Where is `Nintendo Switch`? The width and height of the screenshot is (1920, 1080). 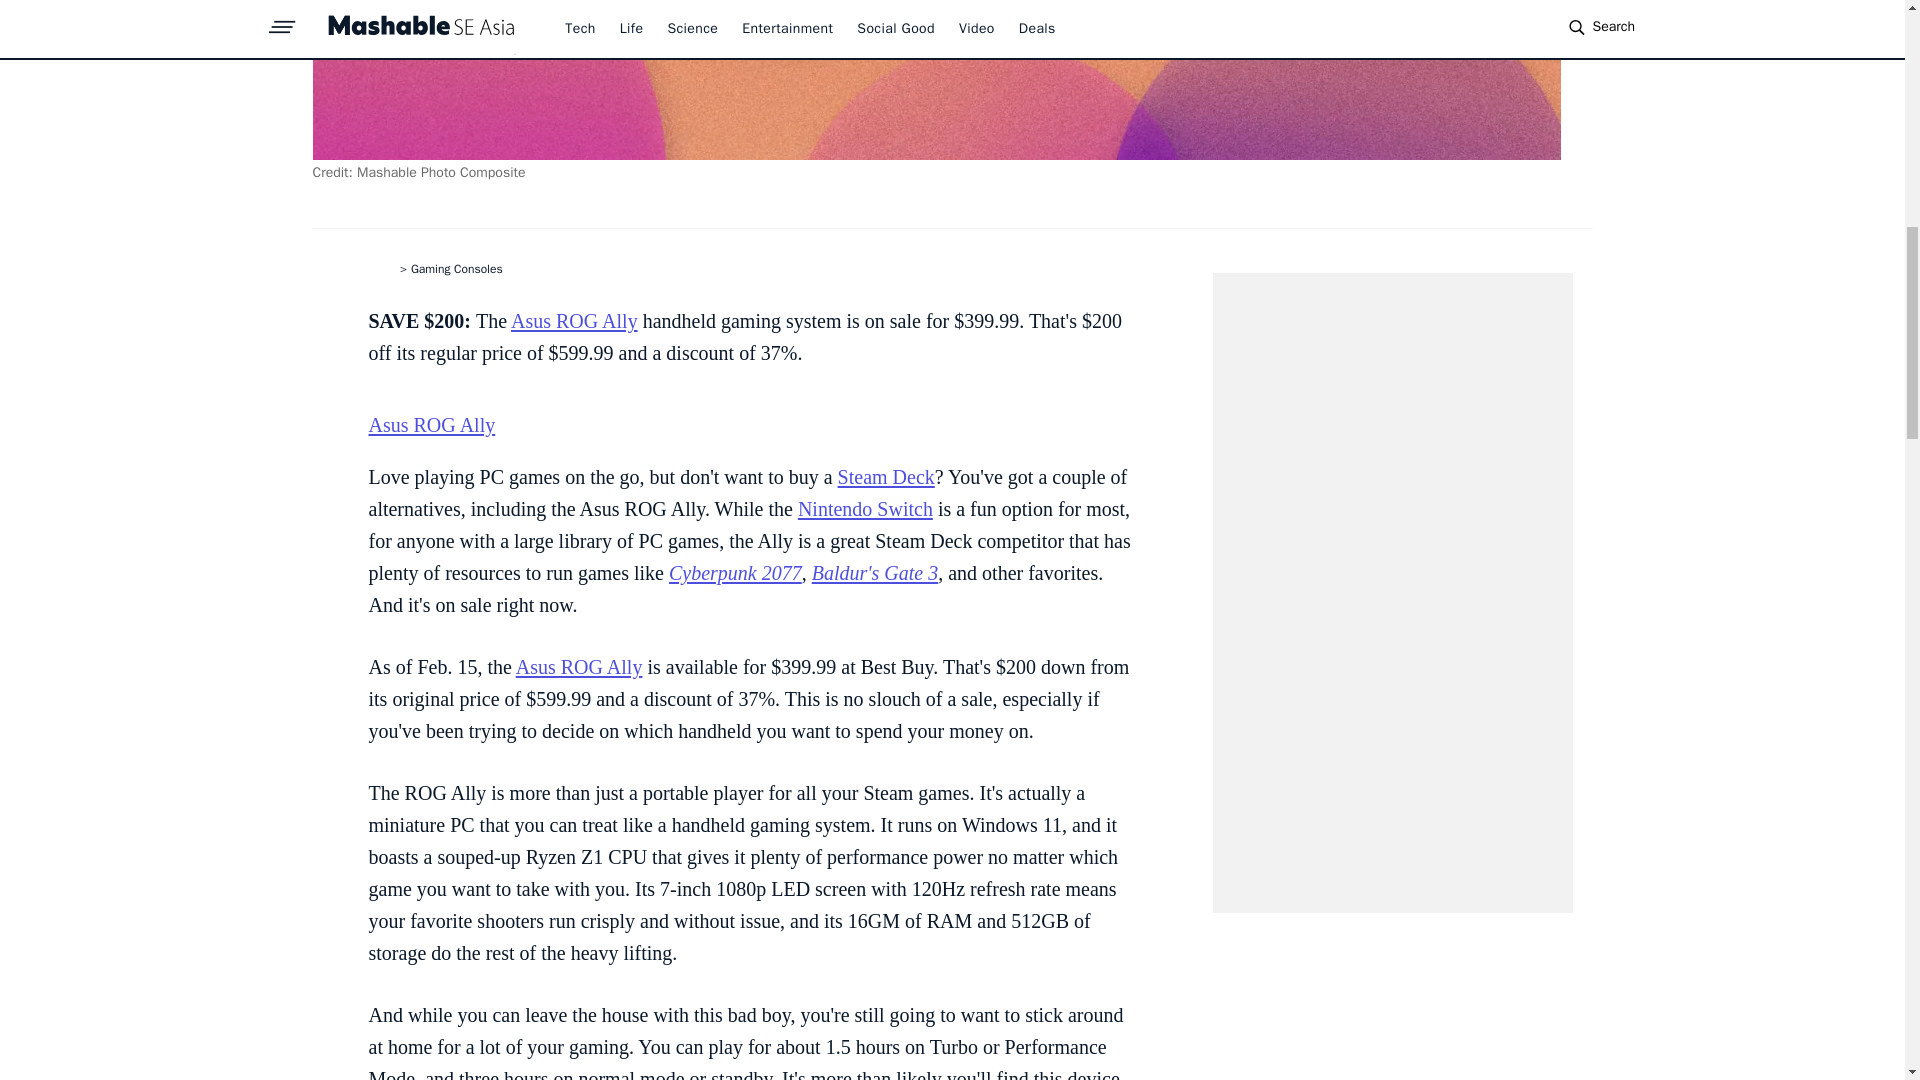
Nintendo Switch is located at coordinates (866, 508).